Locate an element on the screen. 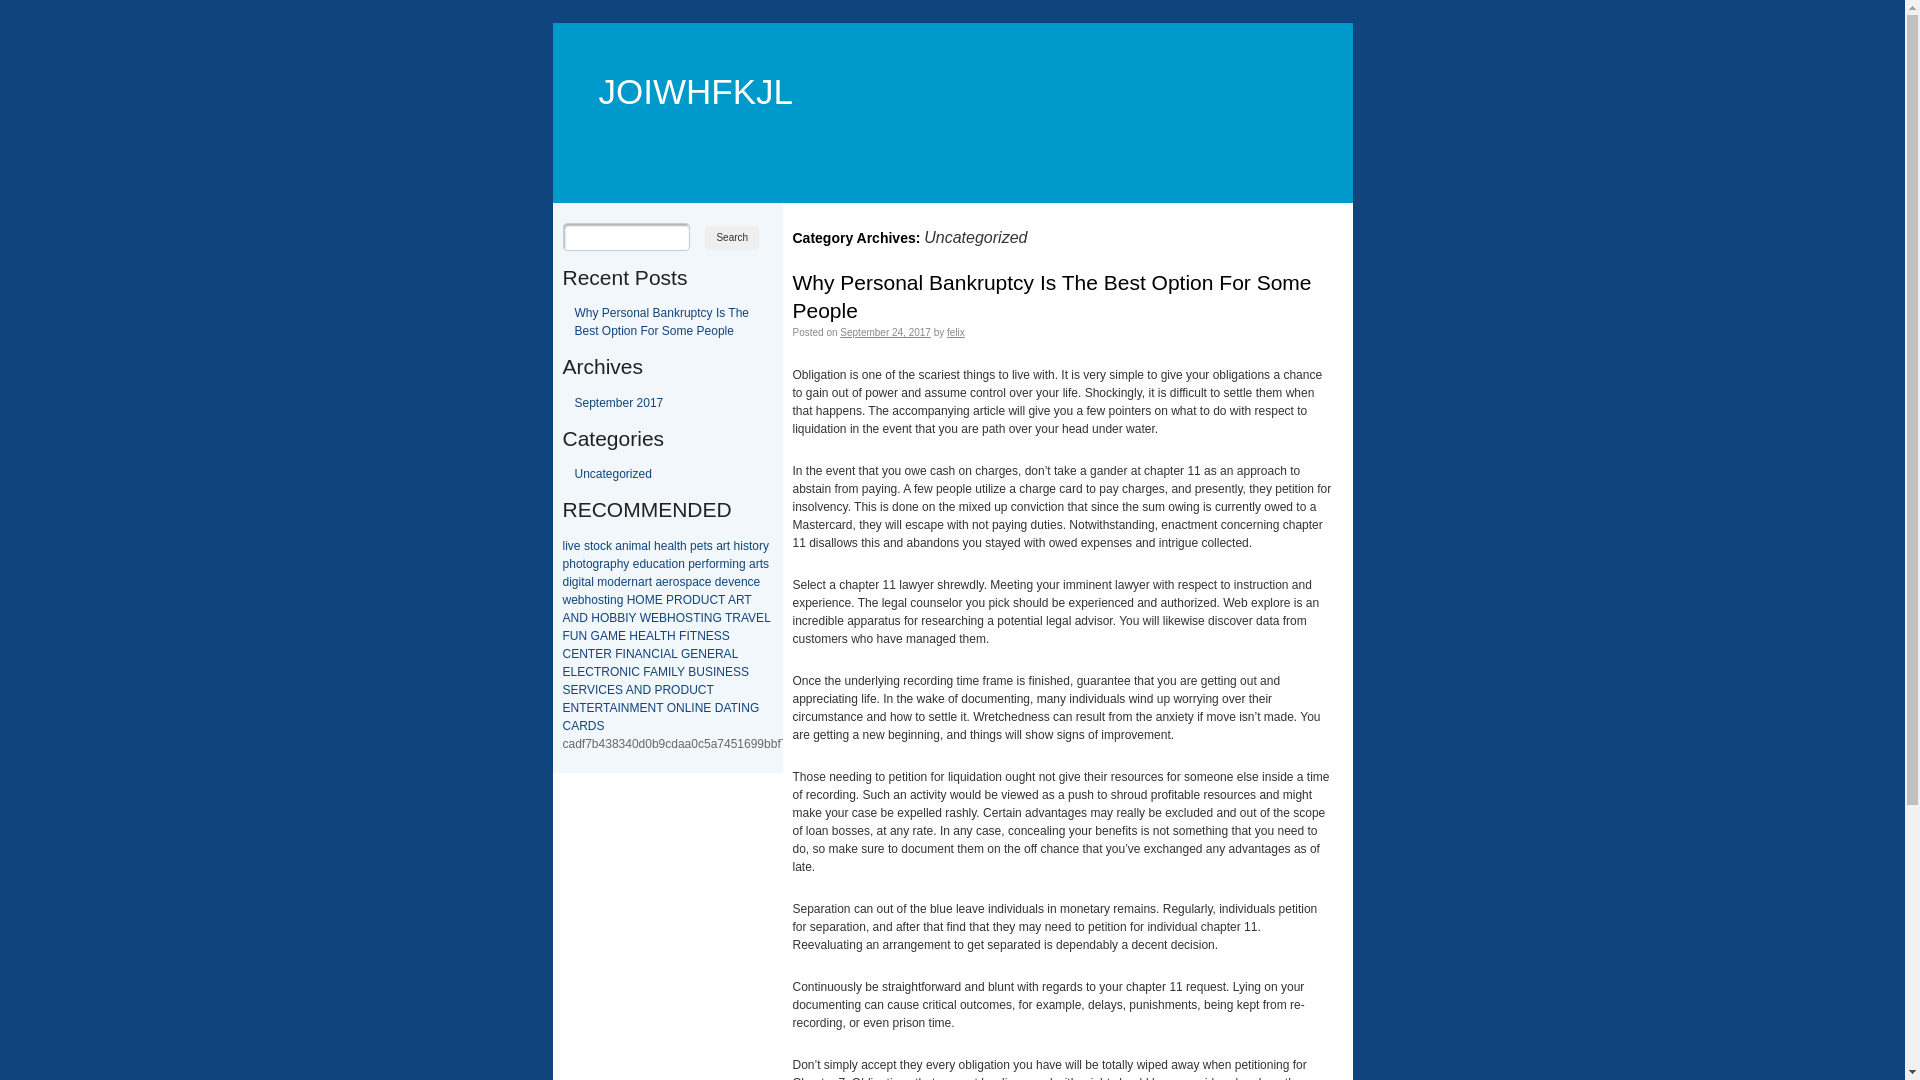 This screenshot has width=1920, height=1080. o is located at coordinates (594, 600).